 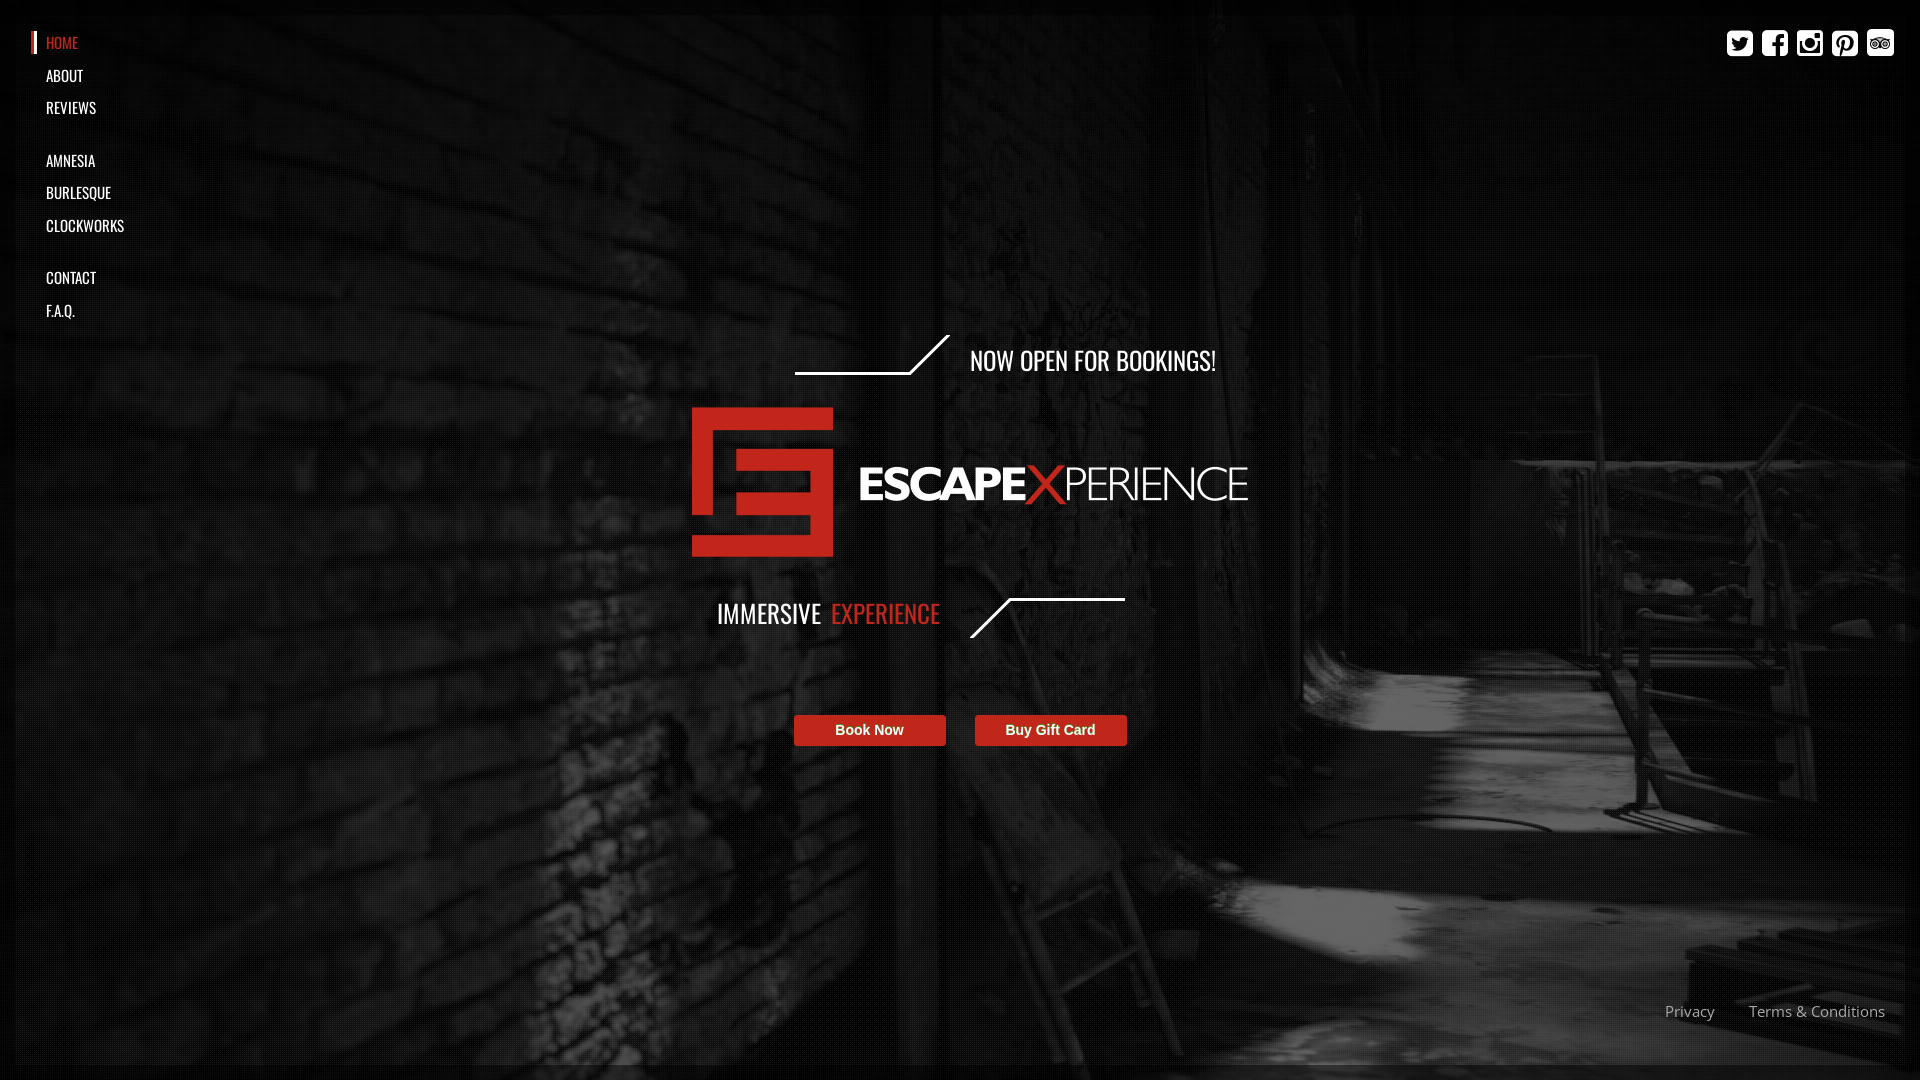 I want to click on escapeXperience on Facebook, so click(x=1778, y=43).